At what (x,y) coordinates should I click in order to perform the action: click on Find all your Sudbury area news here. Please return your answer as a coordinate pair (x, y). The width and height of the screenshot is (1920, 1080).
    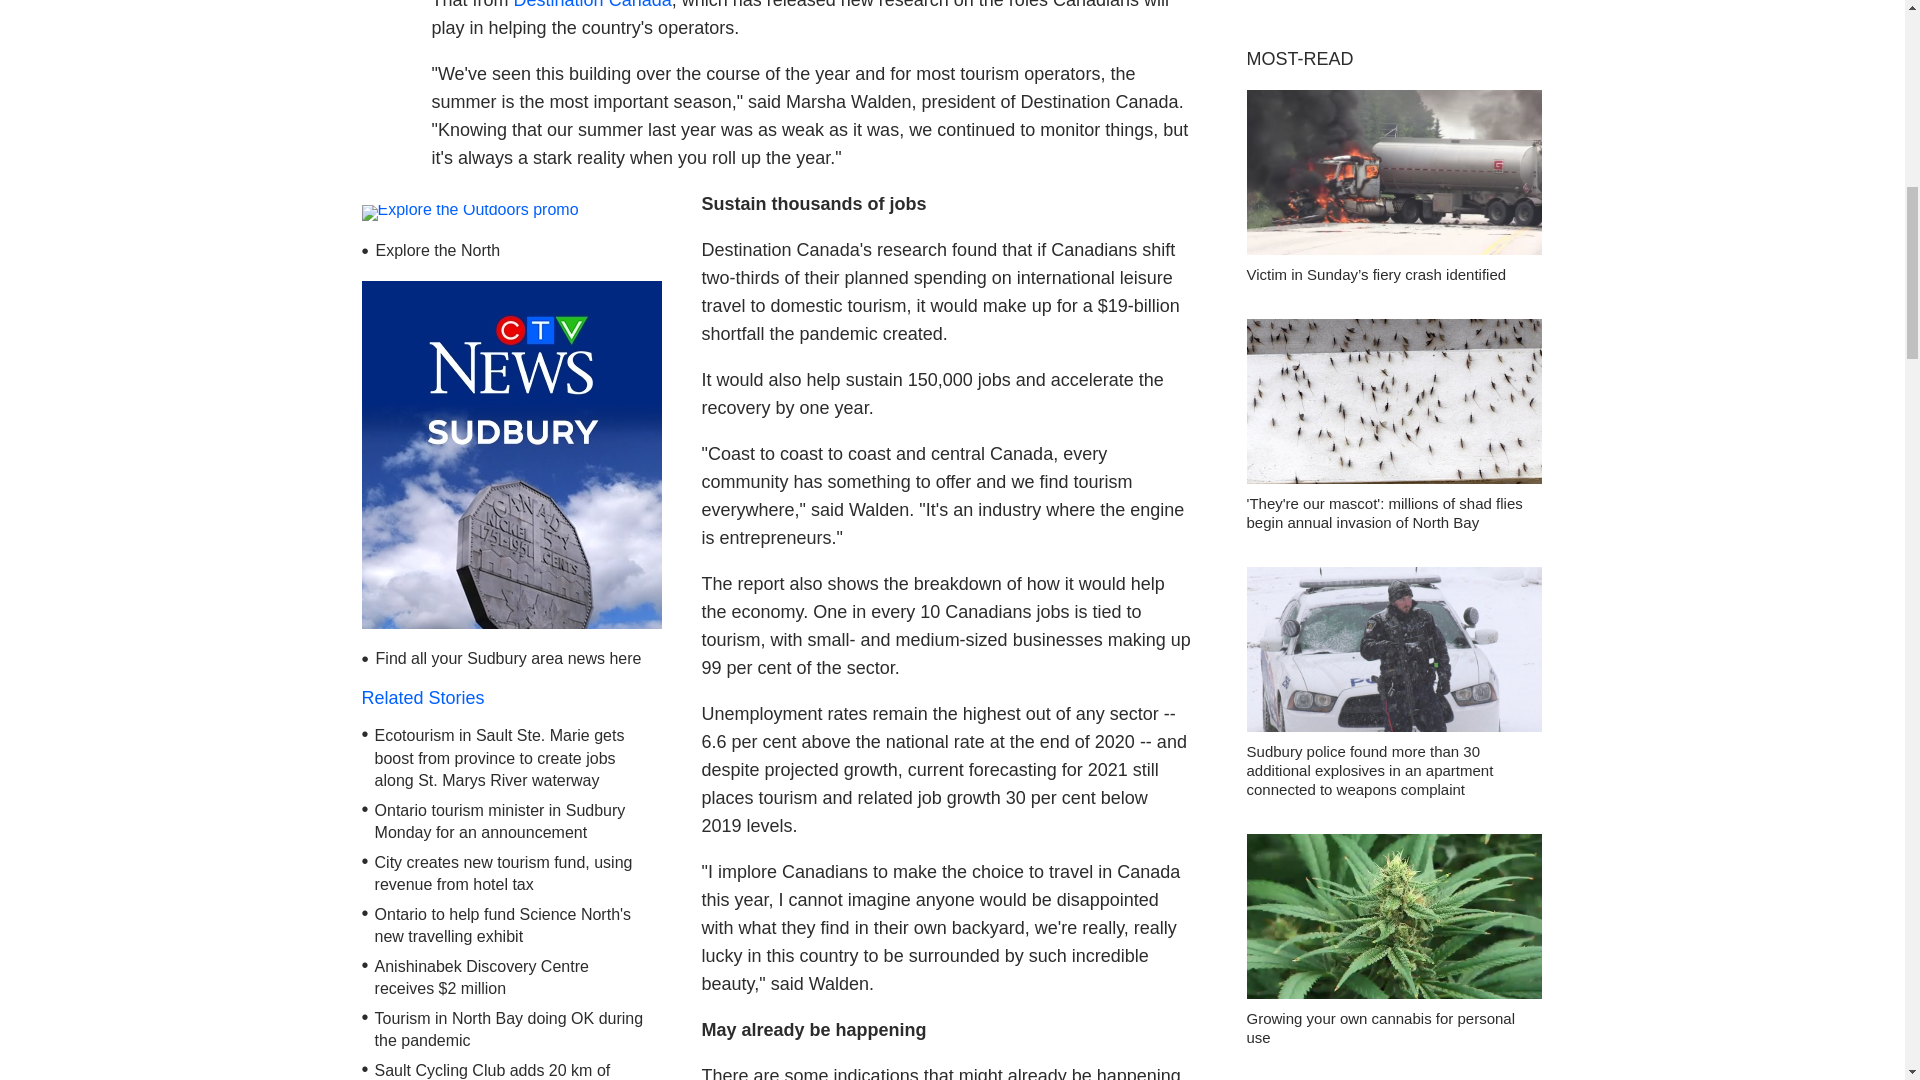
    Looking at the image, I should click on (508, 658).